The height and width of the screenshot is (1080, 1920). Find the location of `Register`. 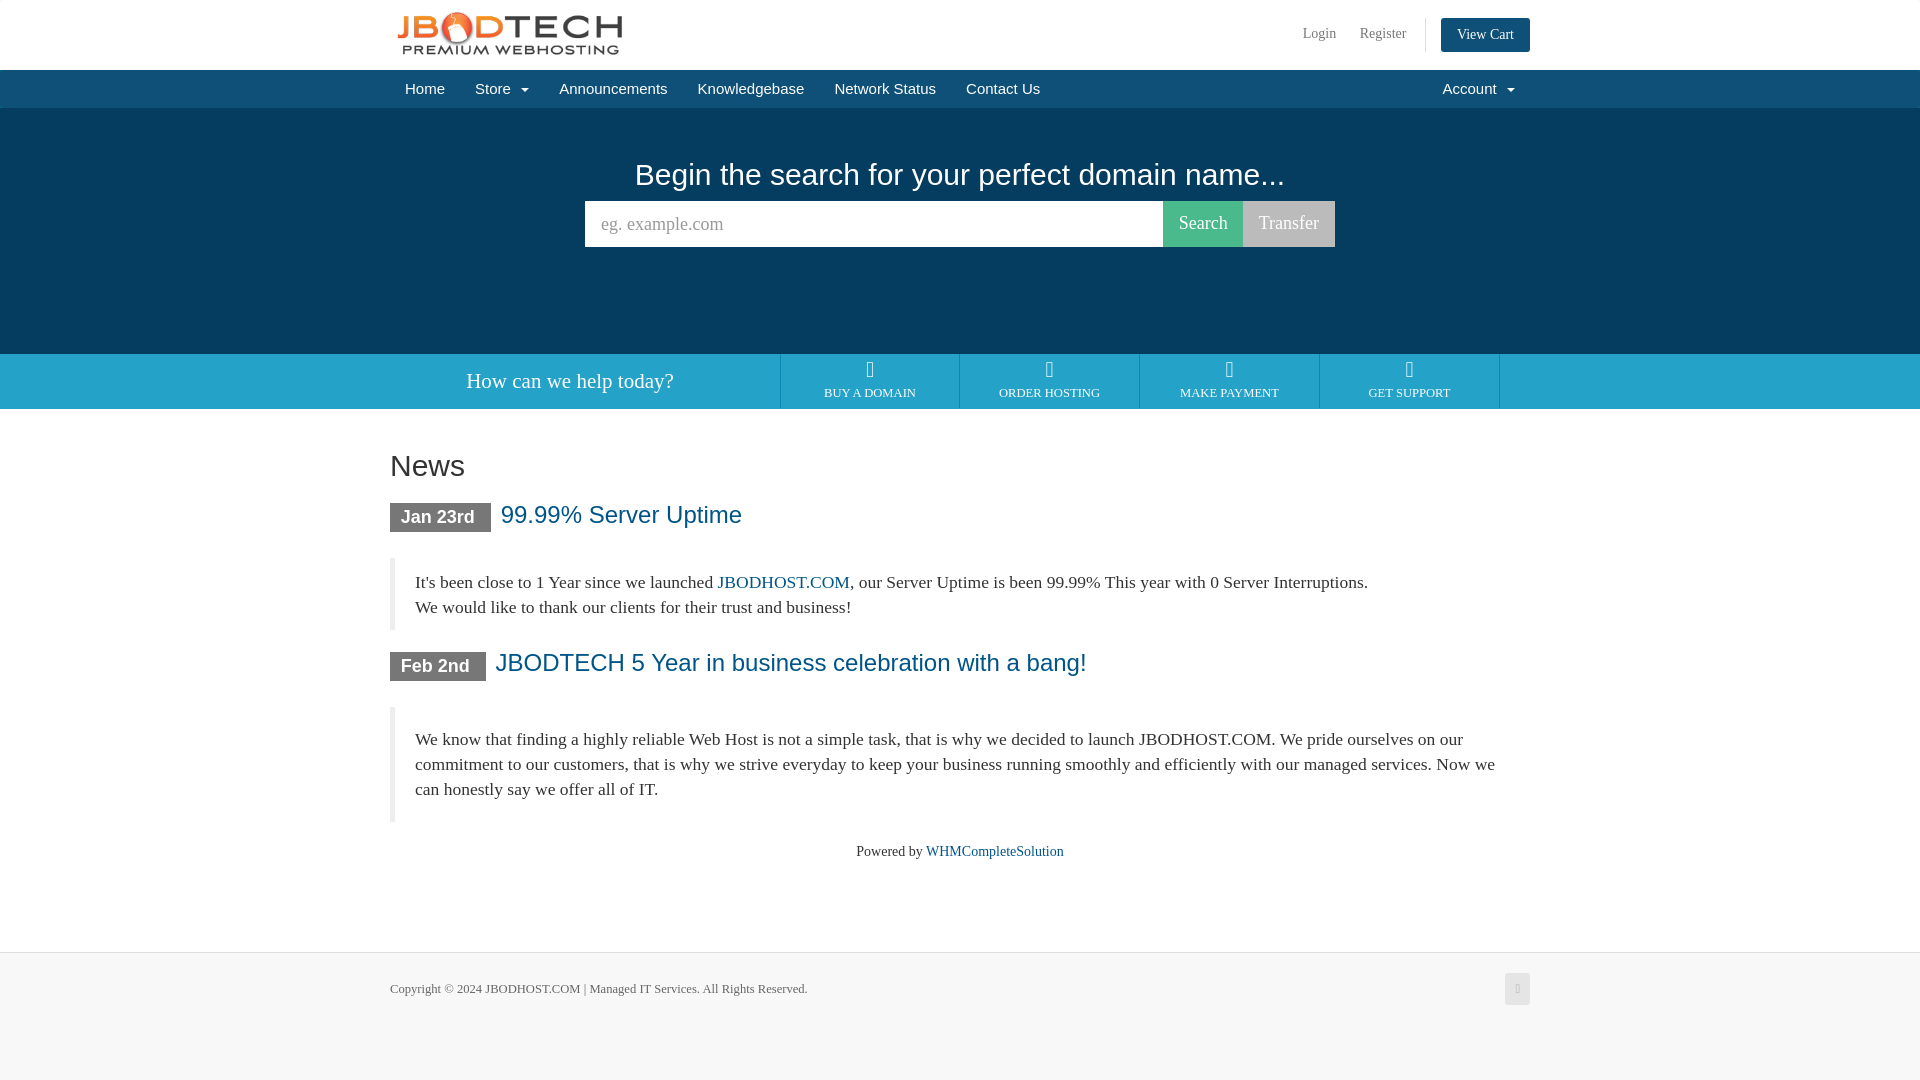

Register is located at coordinates (1382, 34).